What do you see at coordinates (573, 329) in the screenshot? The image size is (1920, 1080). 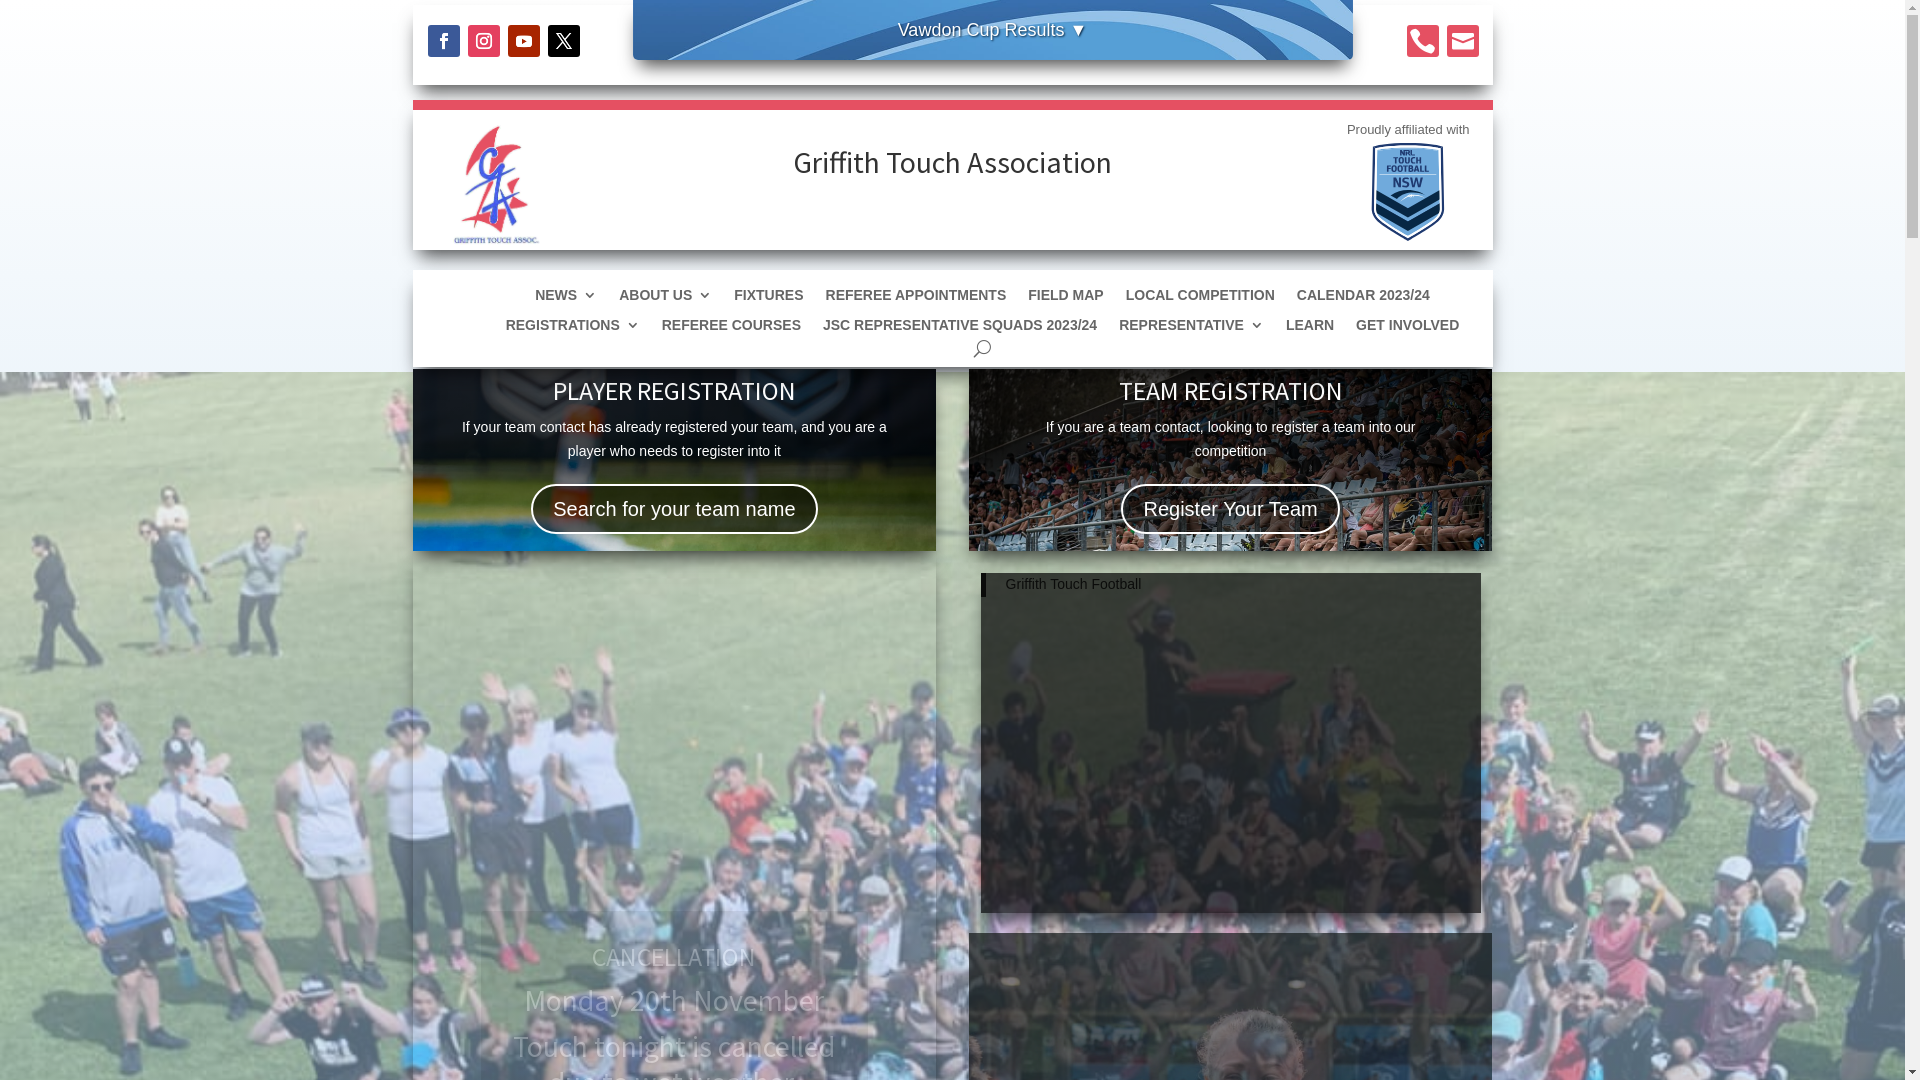 I see `REGISTRATIONS` at bounding box center [573, 329].